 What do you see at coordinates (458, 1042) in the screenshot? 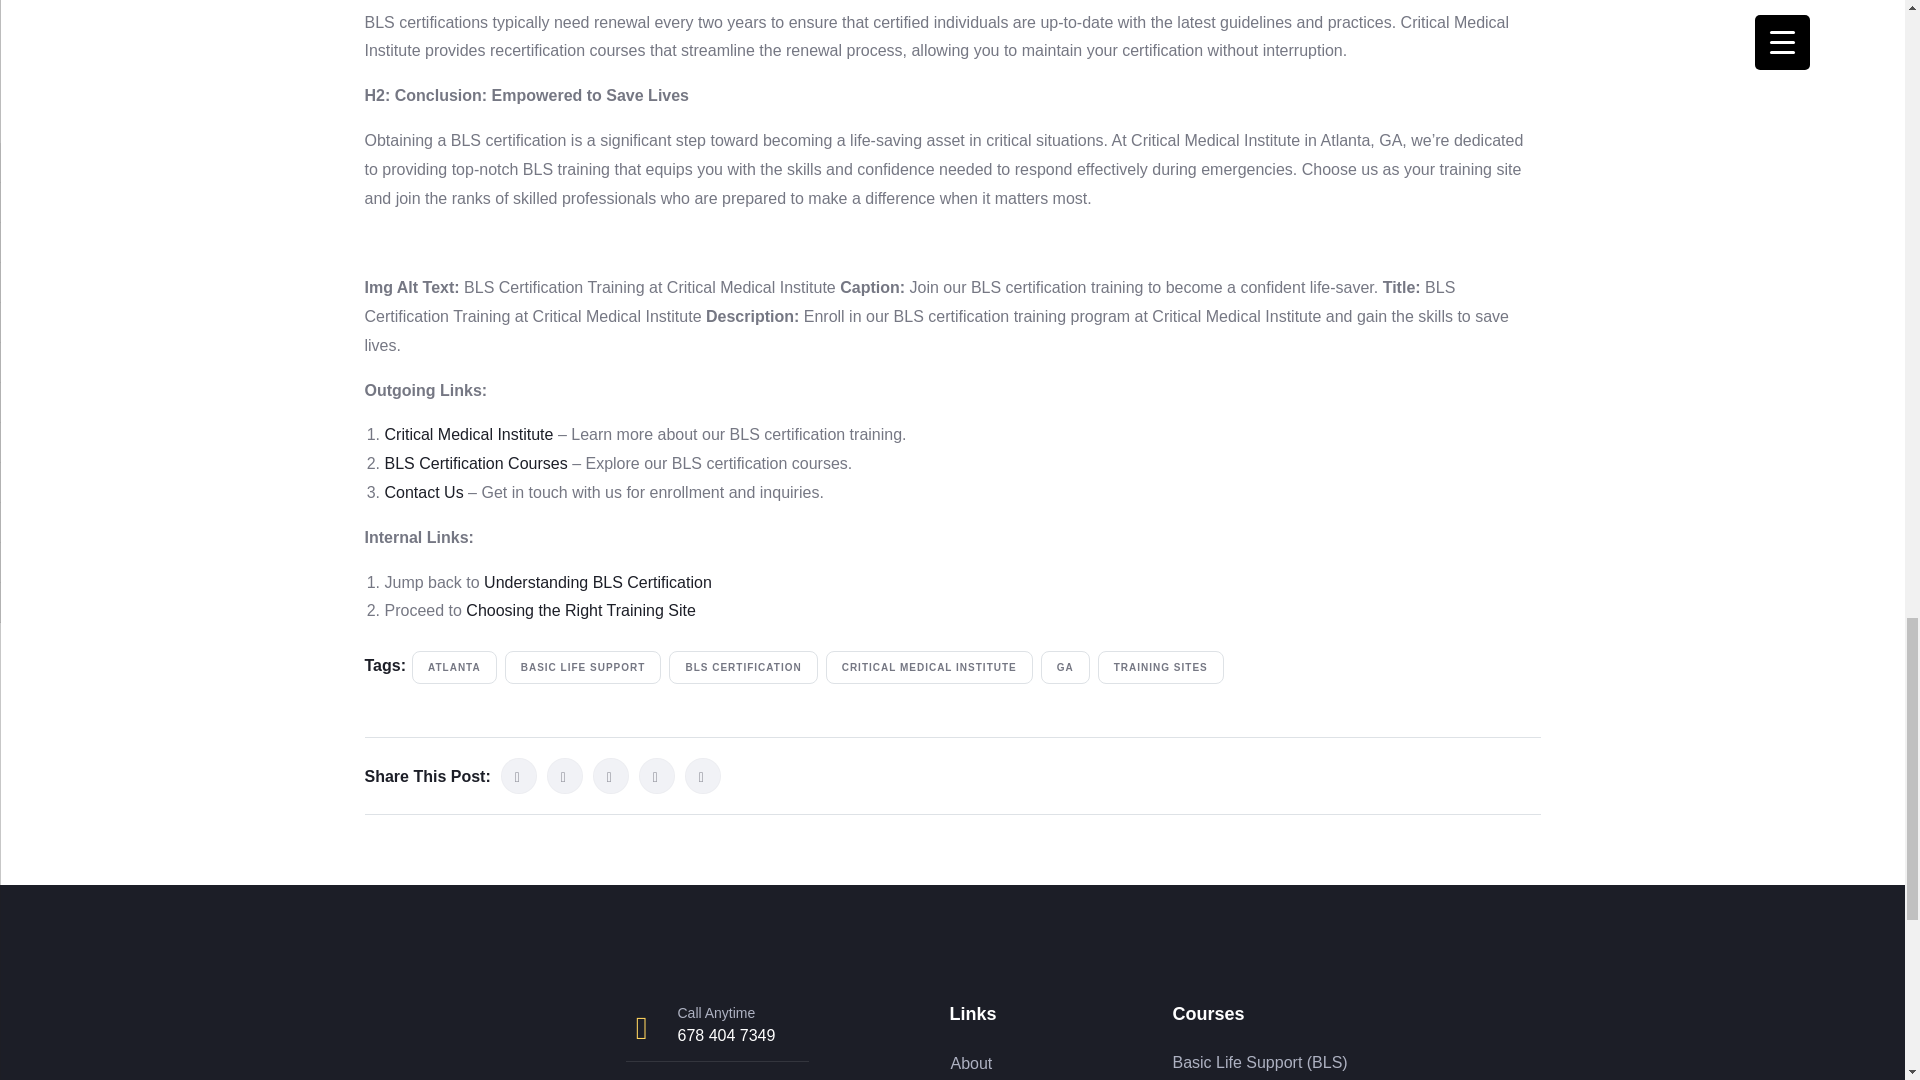
I see `Home` at bounding box center [458, 1042].